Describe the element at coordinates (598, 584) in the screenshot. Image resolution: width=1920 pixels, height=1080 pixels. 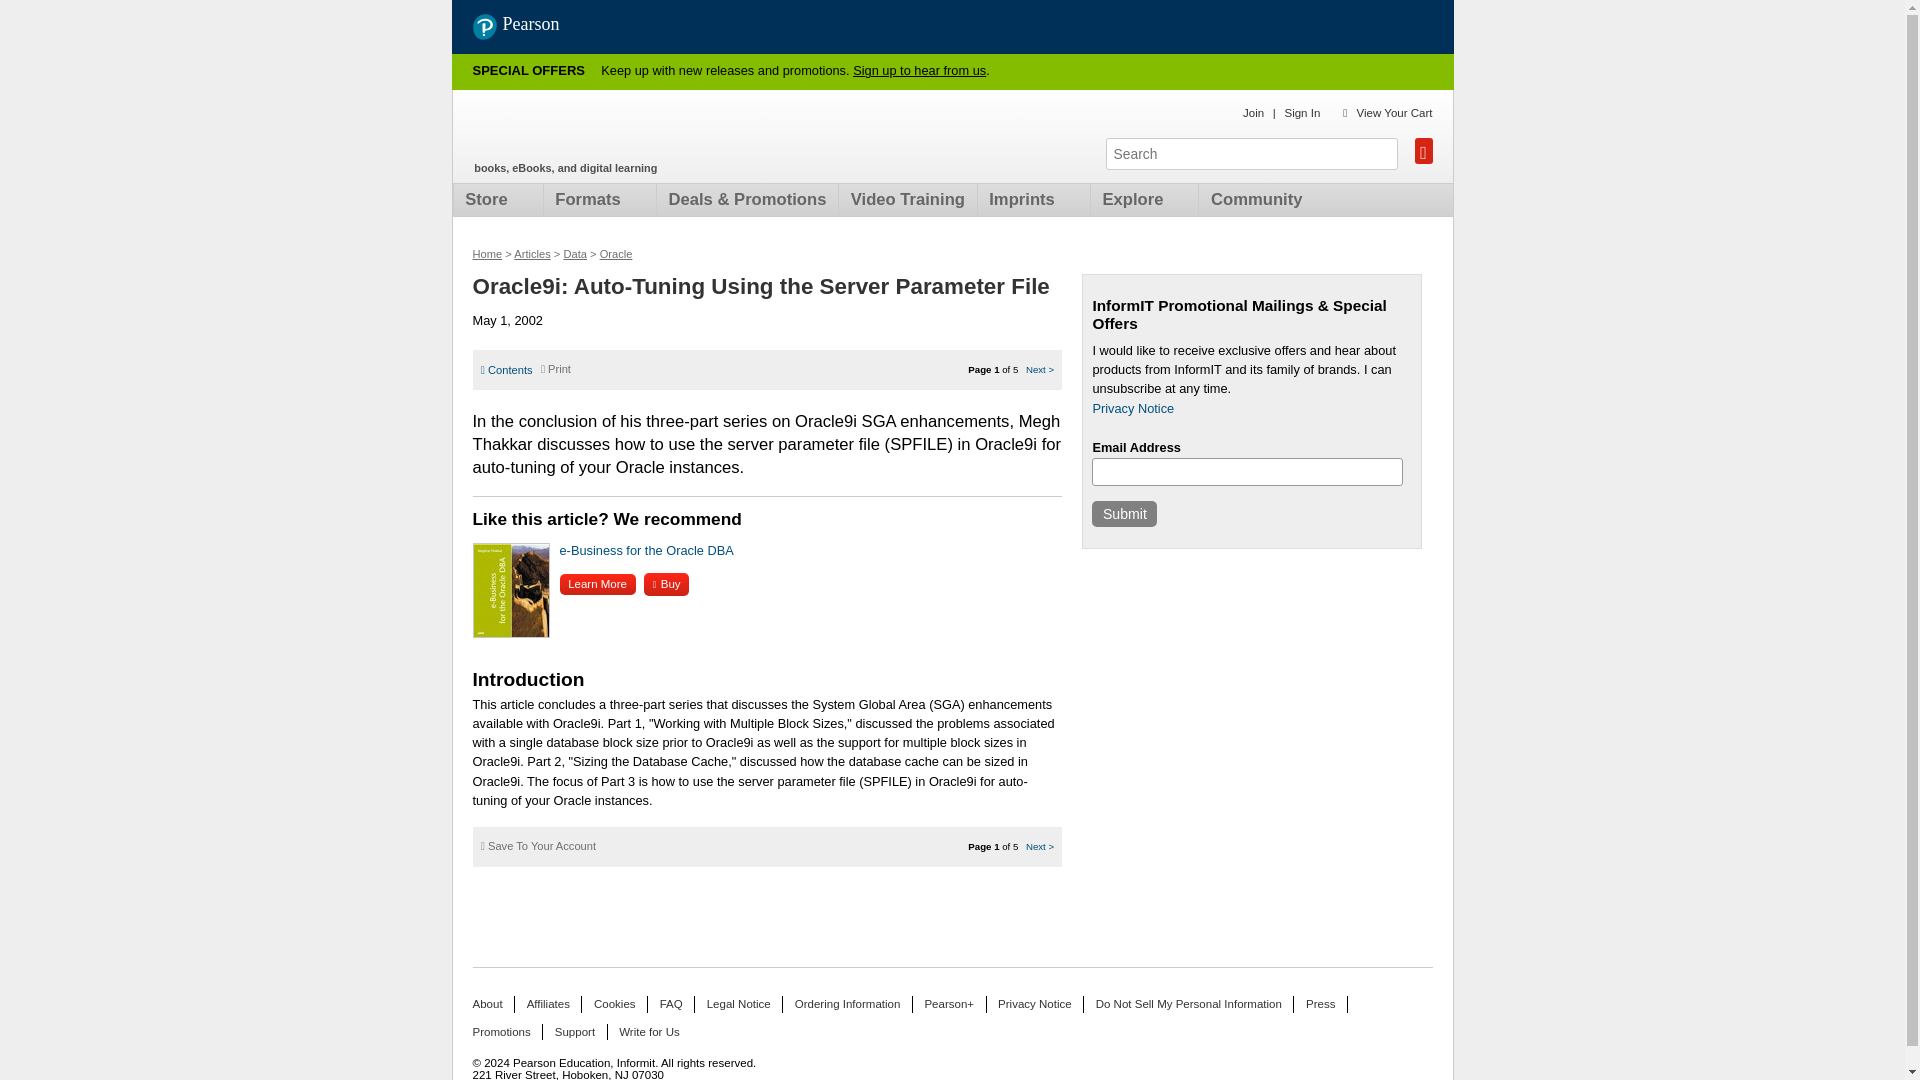
I see `Learn More` at that location.